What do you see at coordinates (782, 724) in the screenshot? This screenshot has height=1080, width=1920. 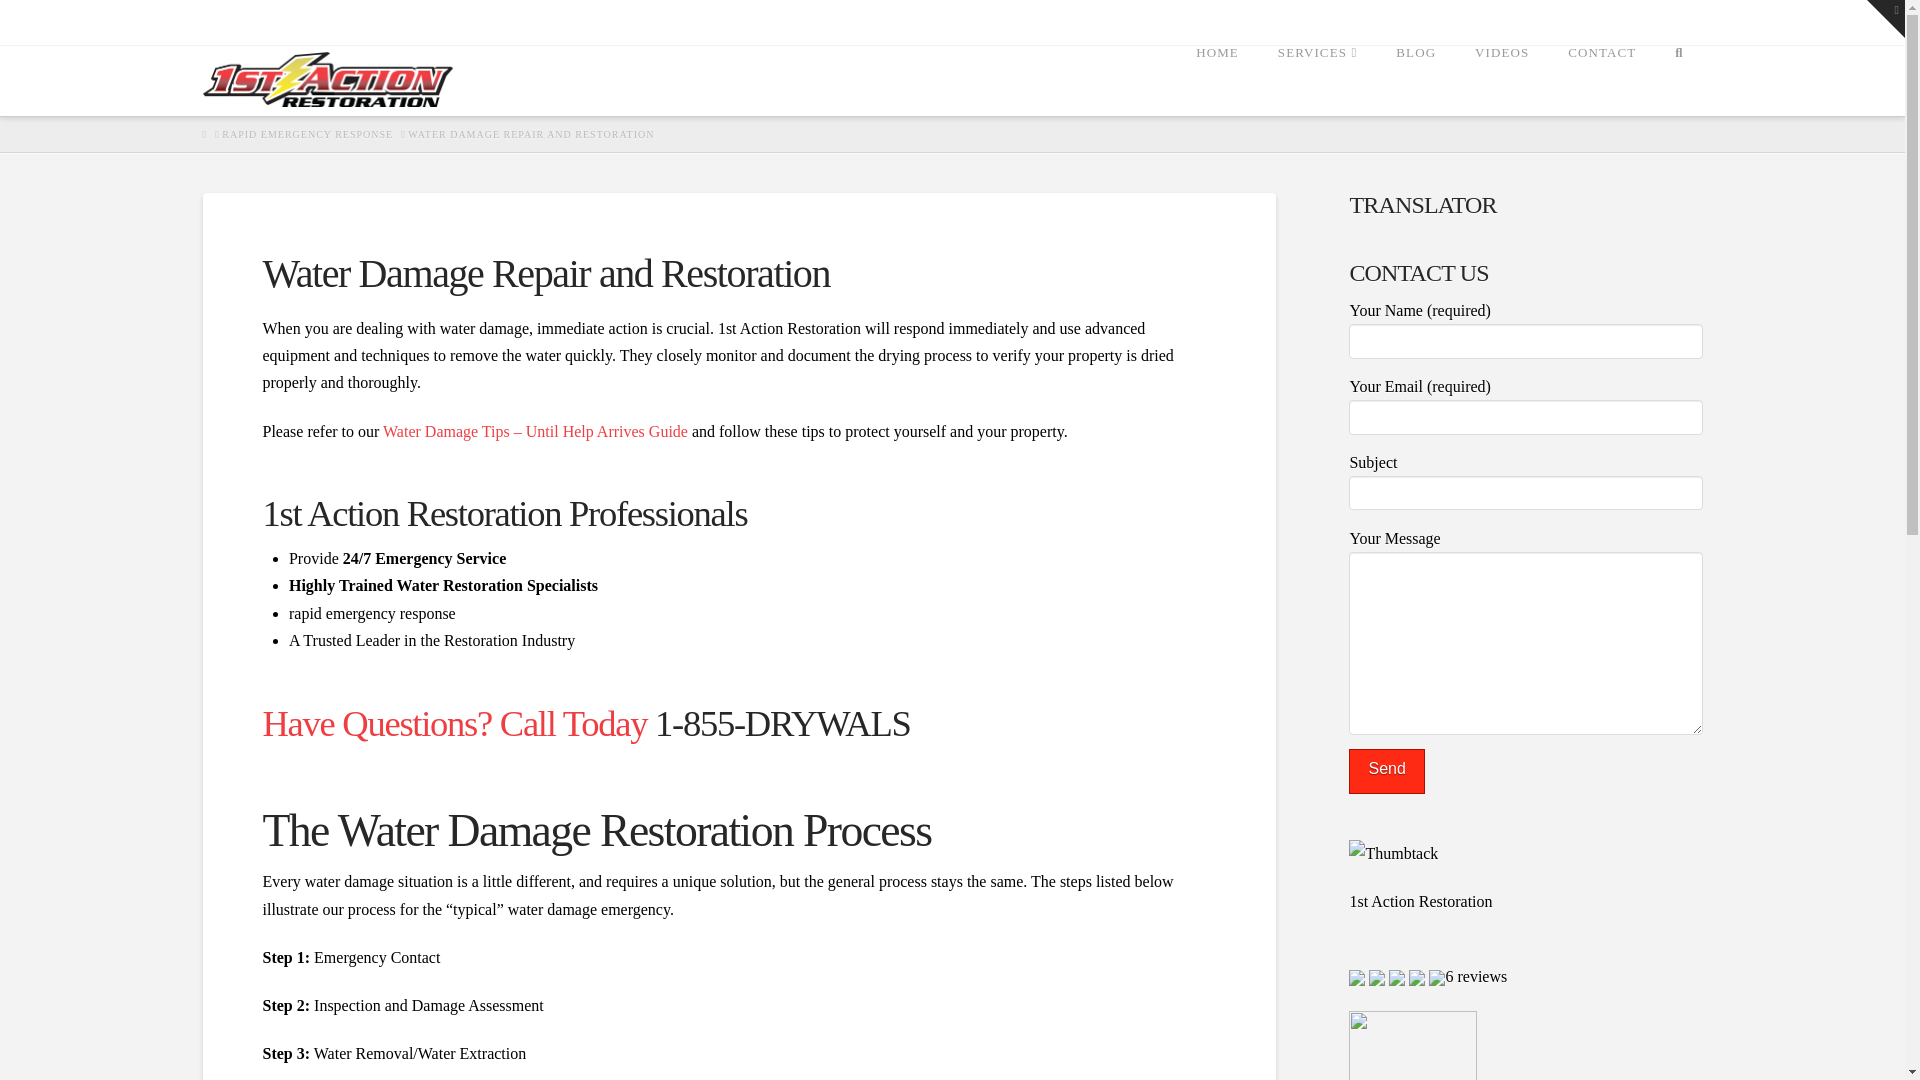 I see `1-855-DRYWALS` at bounding box center [782, 724].